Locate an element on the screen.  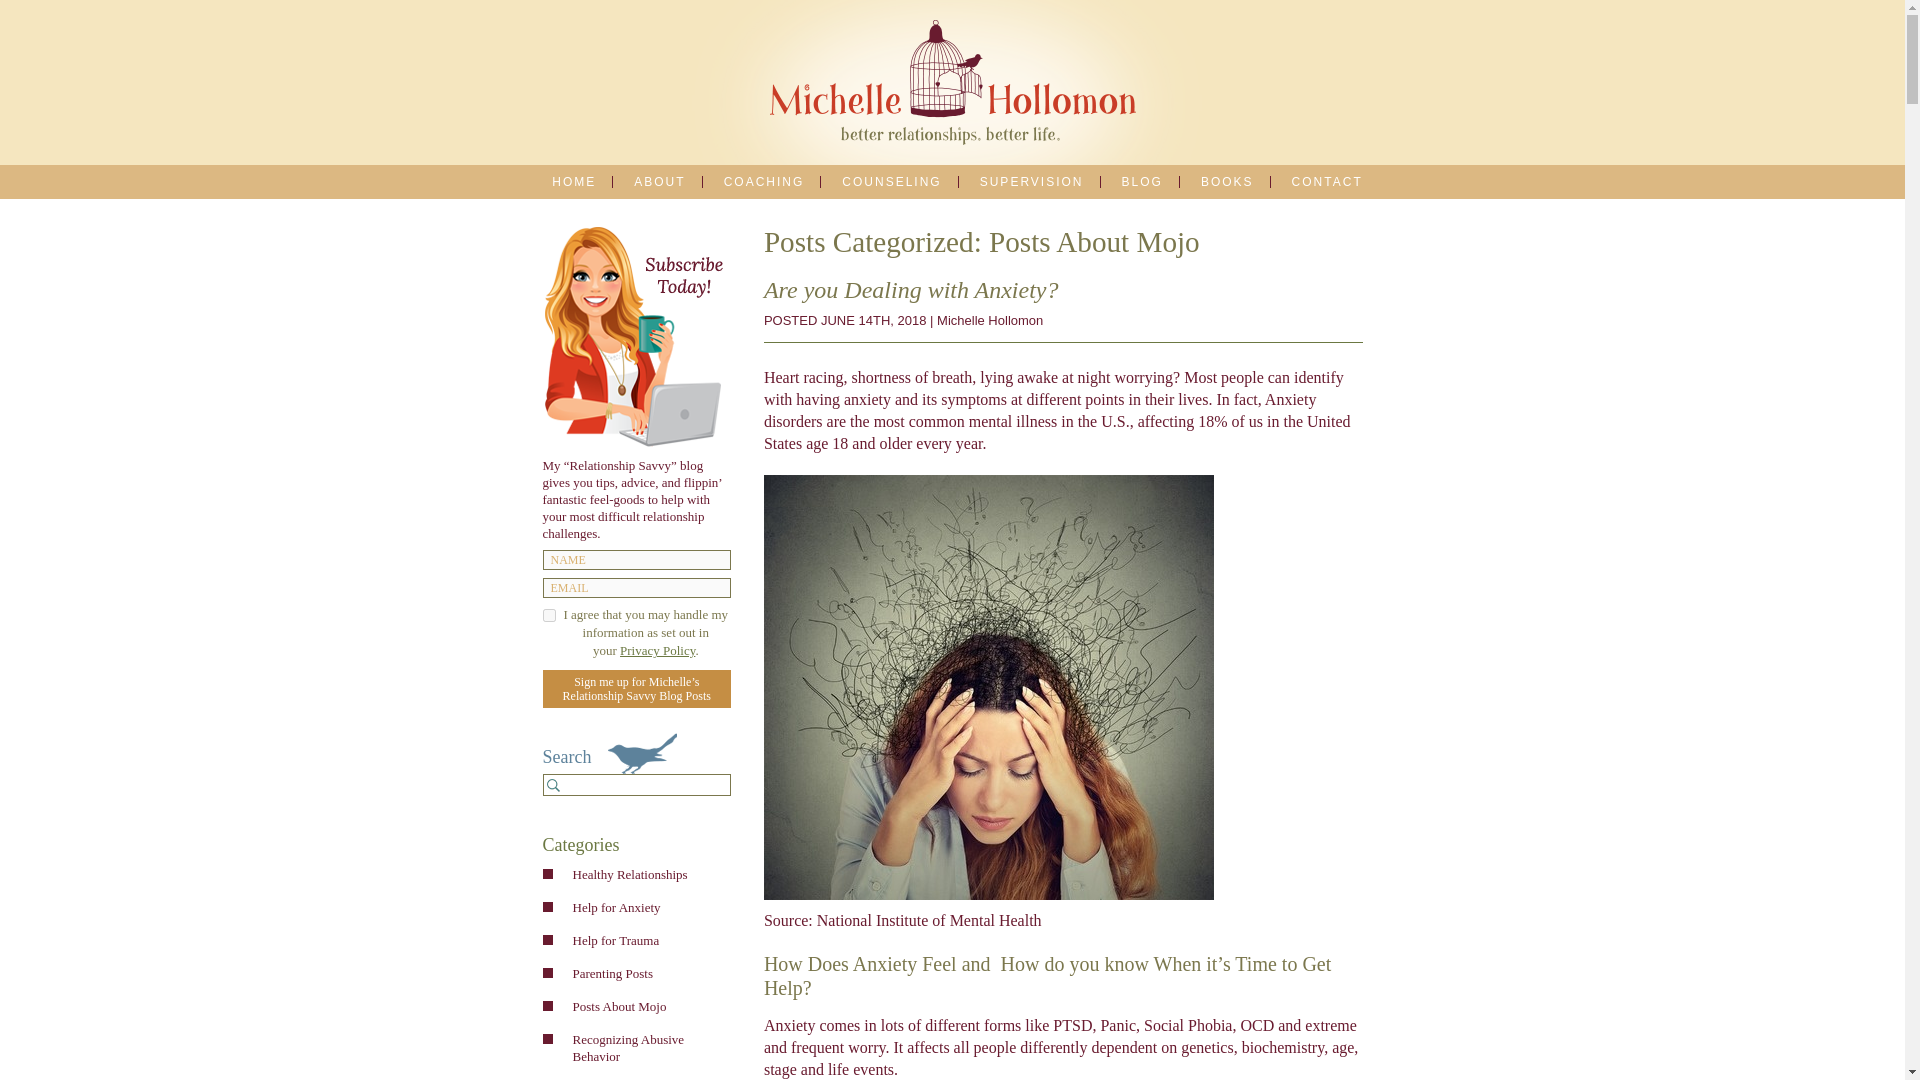
COACHING is located at coordinates (764, 182).